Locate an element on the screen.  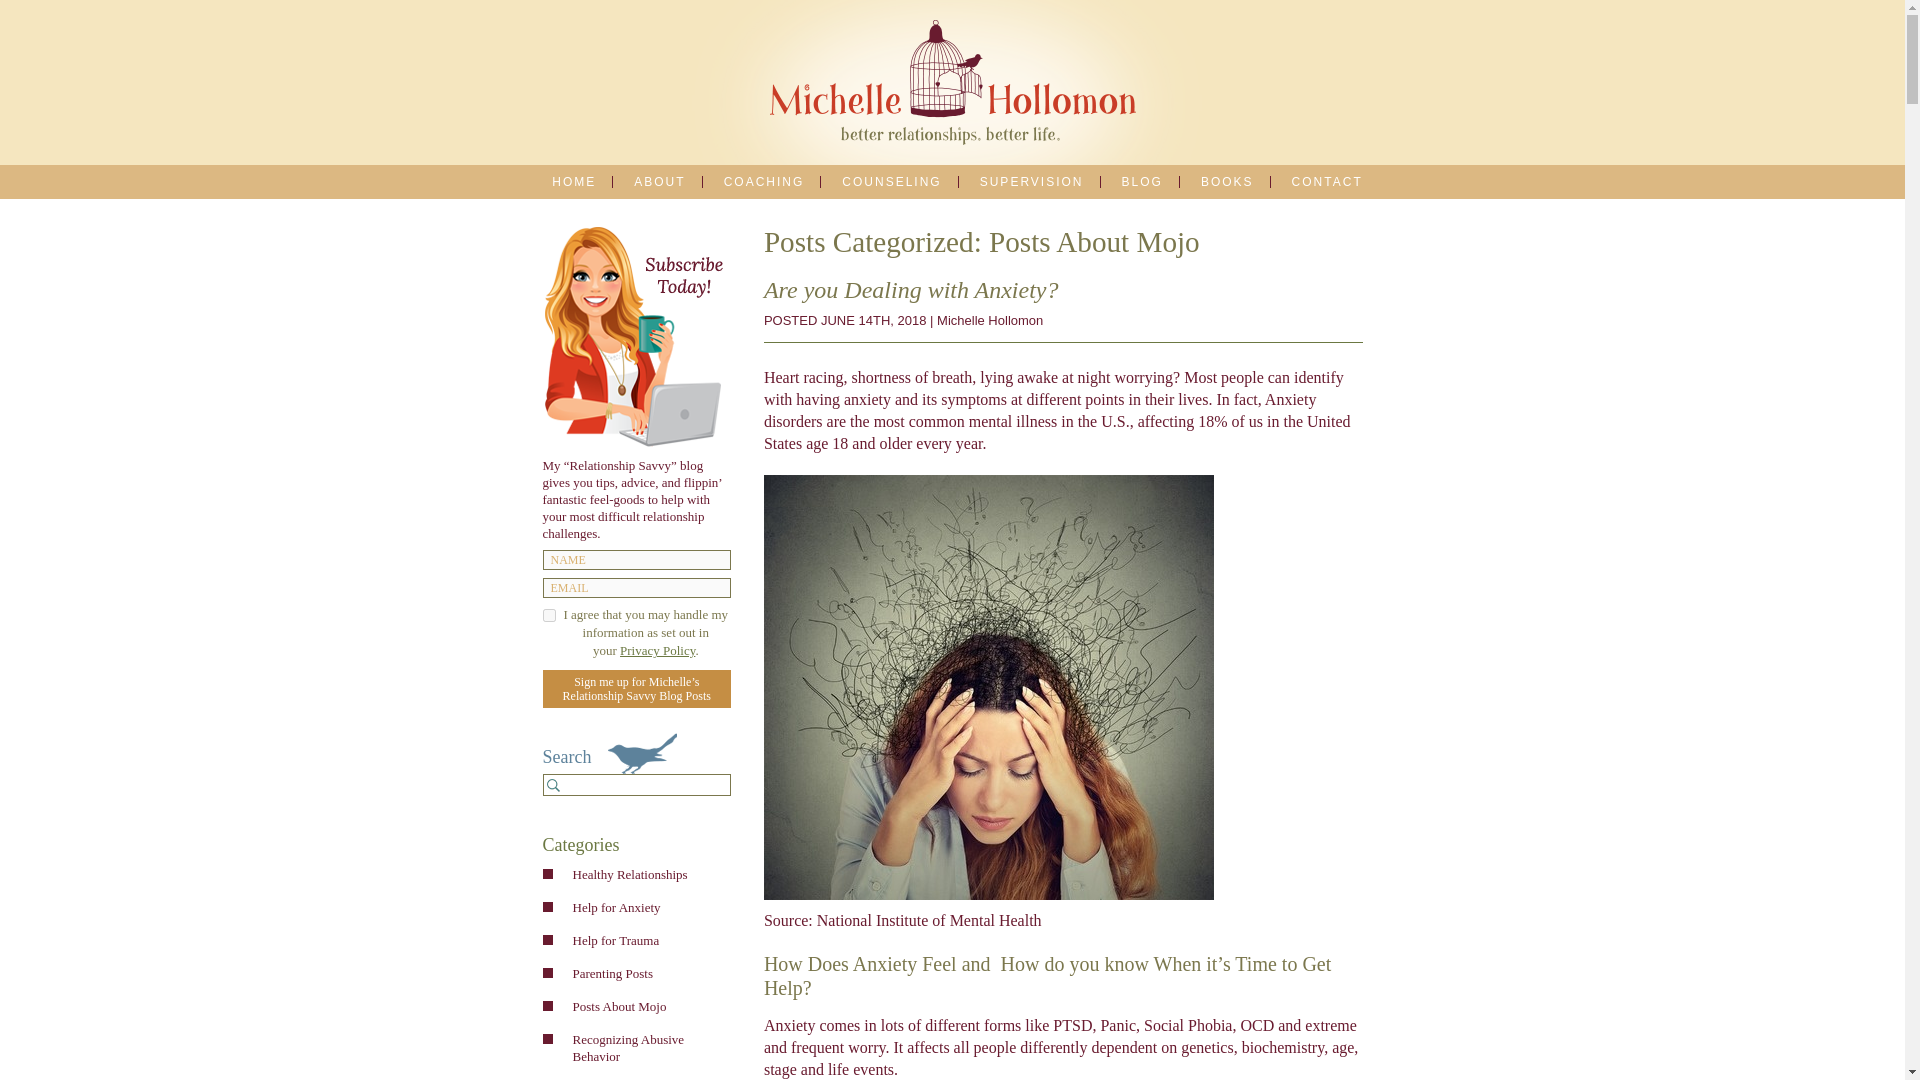
COACHING is located at coordinates (764, 182).